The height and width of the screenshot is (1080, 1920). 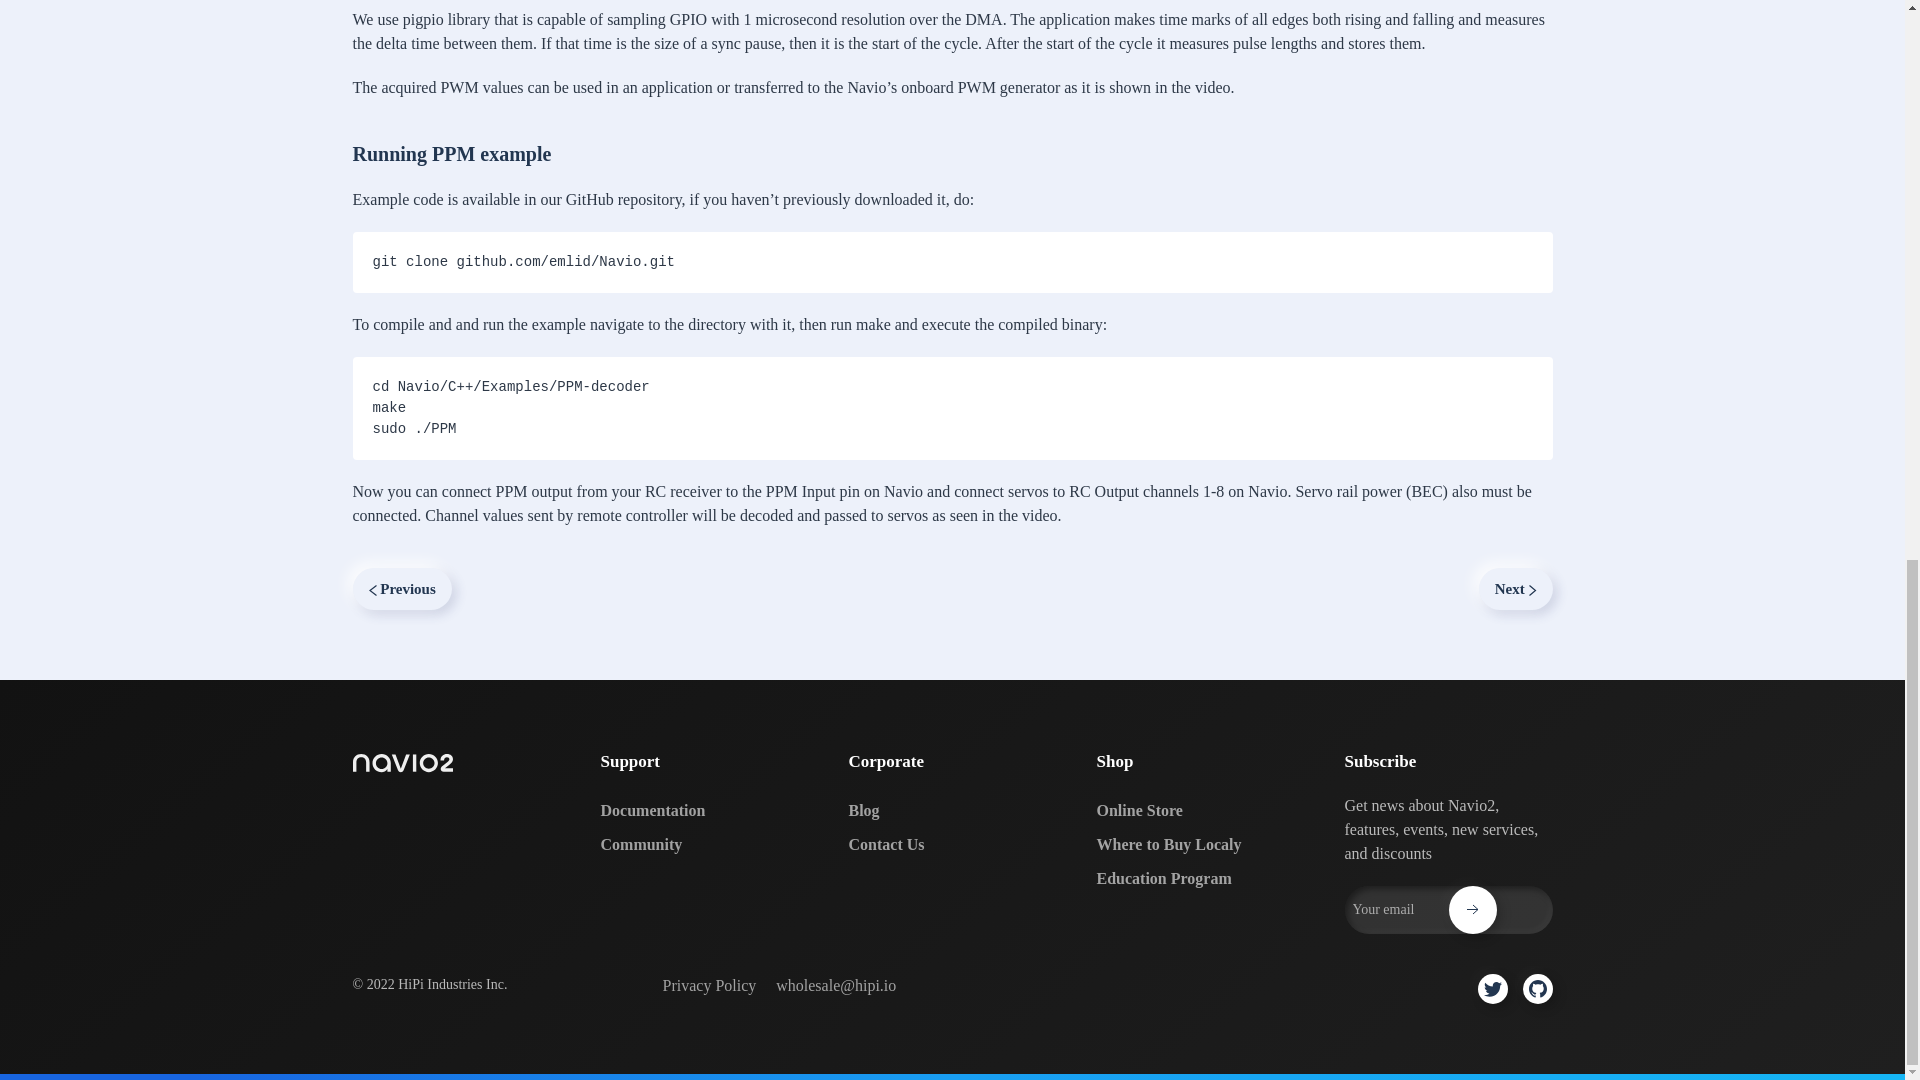 I want to click on Online Store, so click(x=1200, y=810).